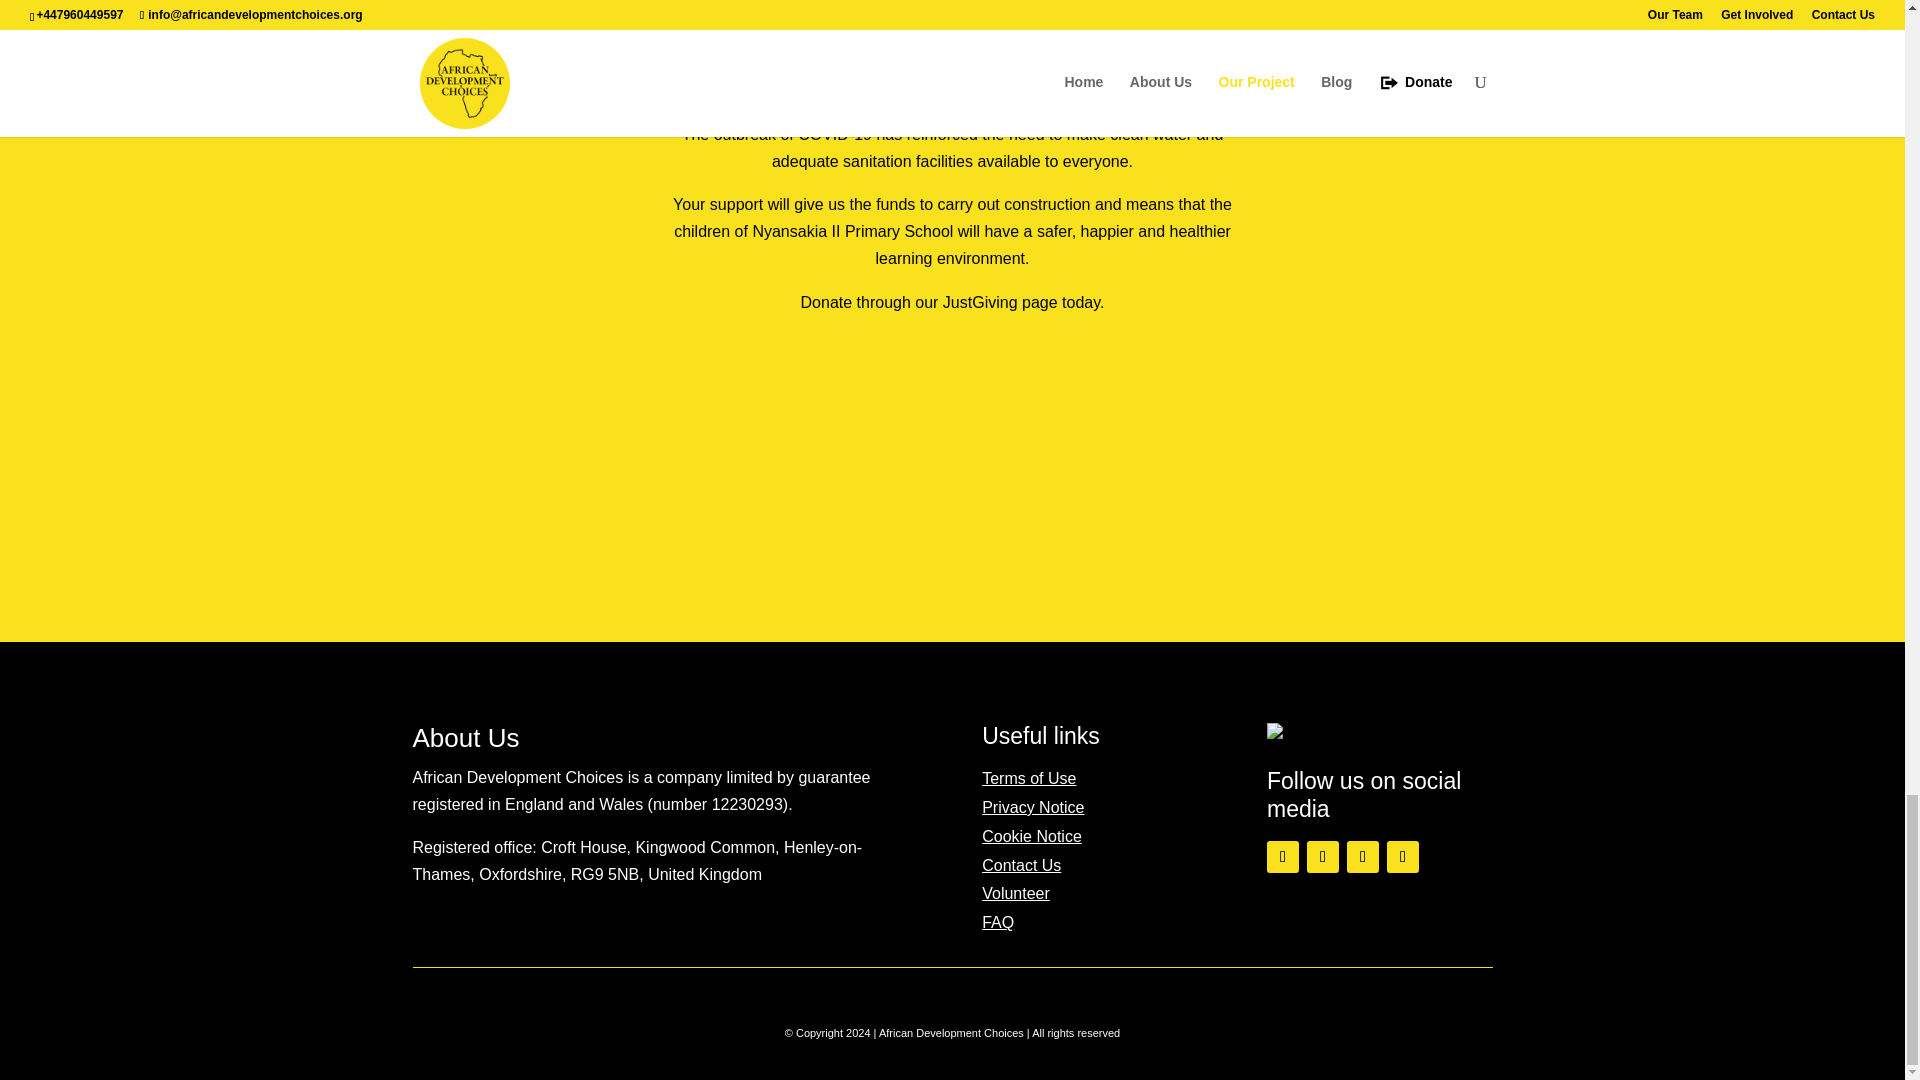 This screenshot has height=1080, width=1920. What do you see at coordinates (1362, 856) in the screenshot?
I see `Follow on Instagram` at bounding box center [1362, 856].